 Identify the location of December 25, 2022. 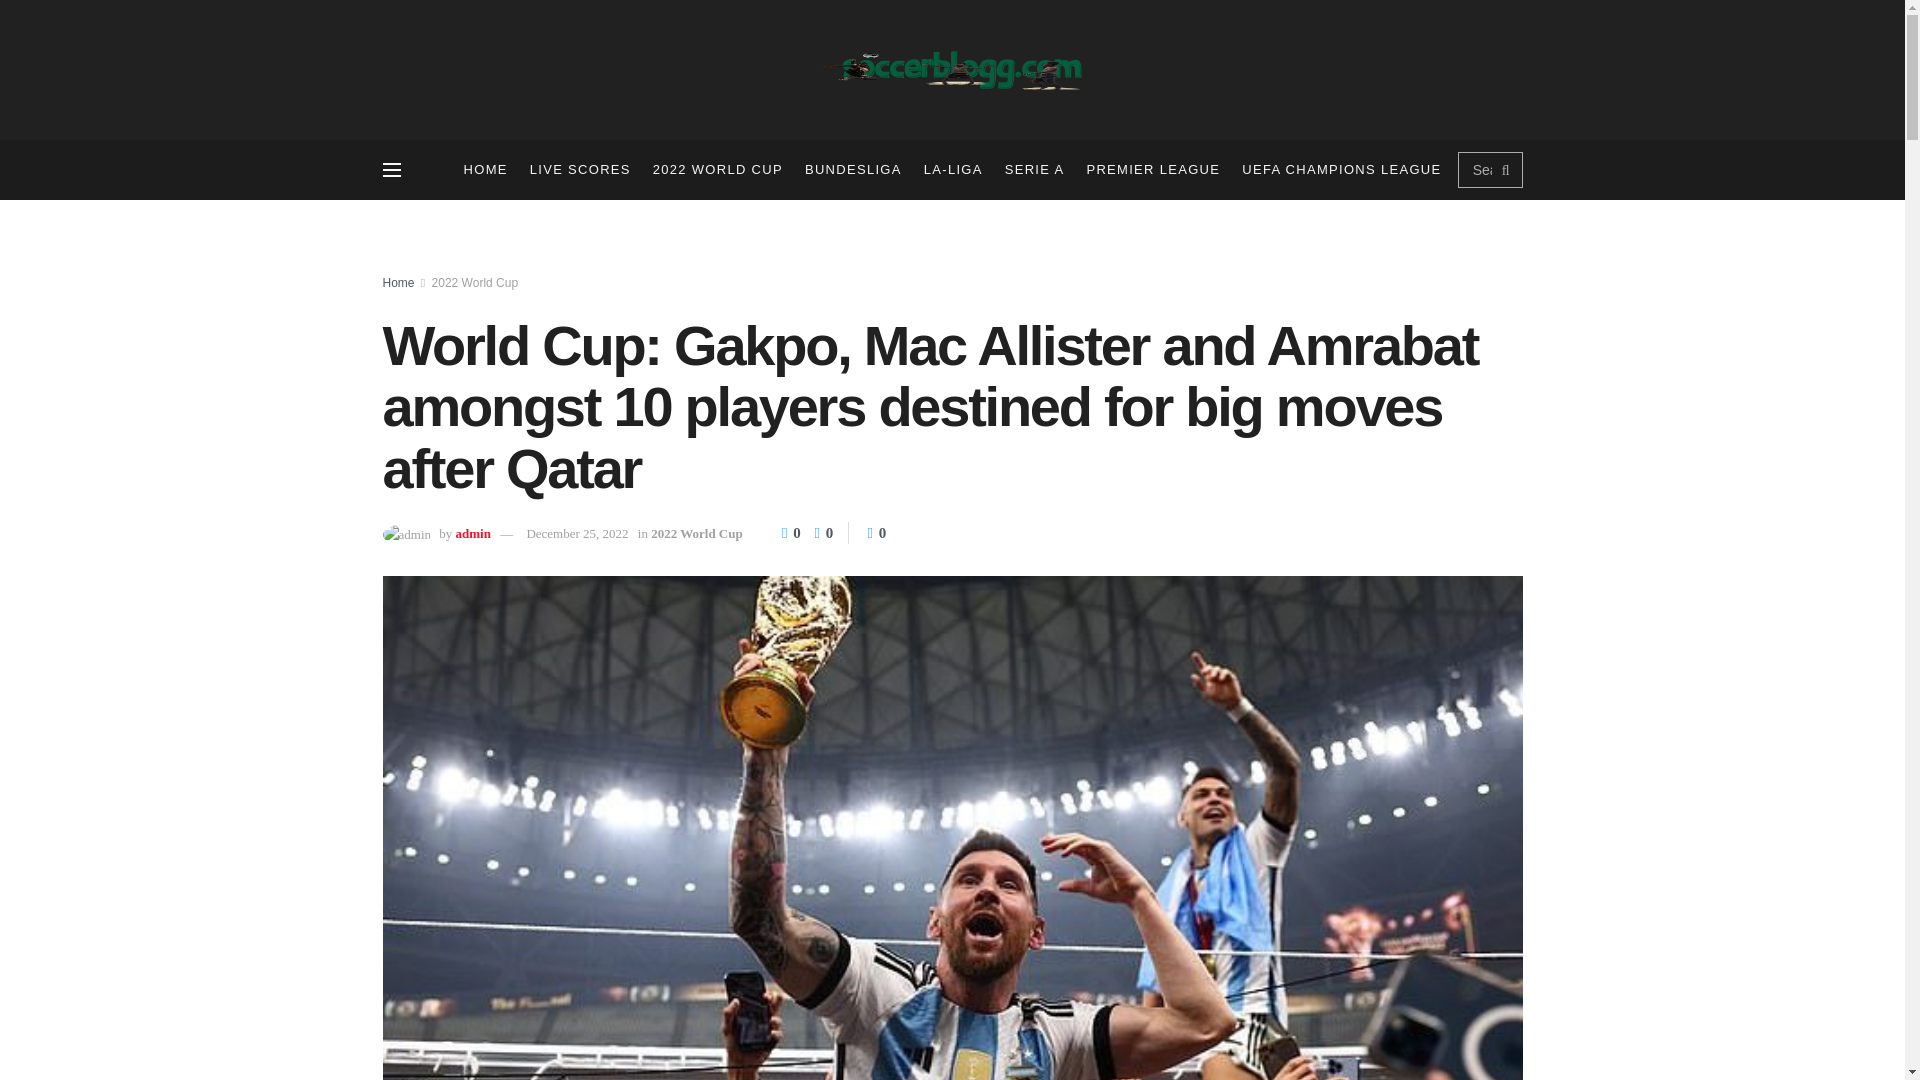
(576, 533).